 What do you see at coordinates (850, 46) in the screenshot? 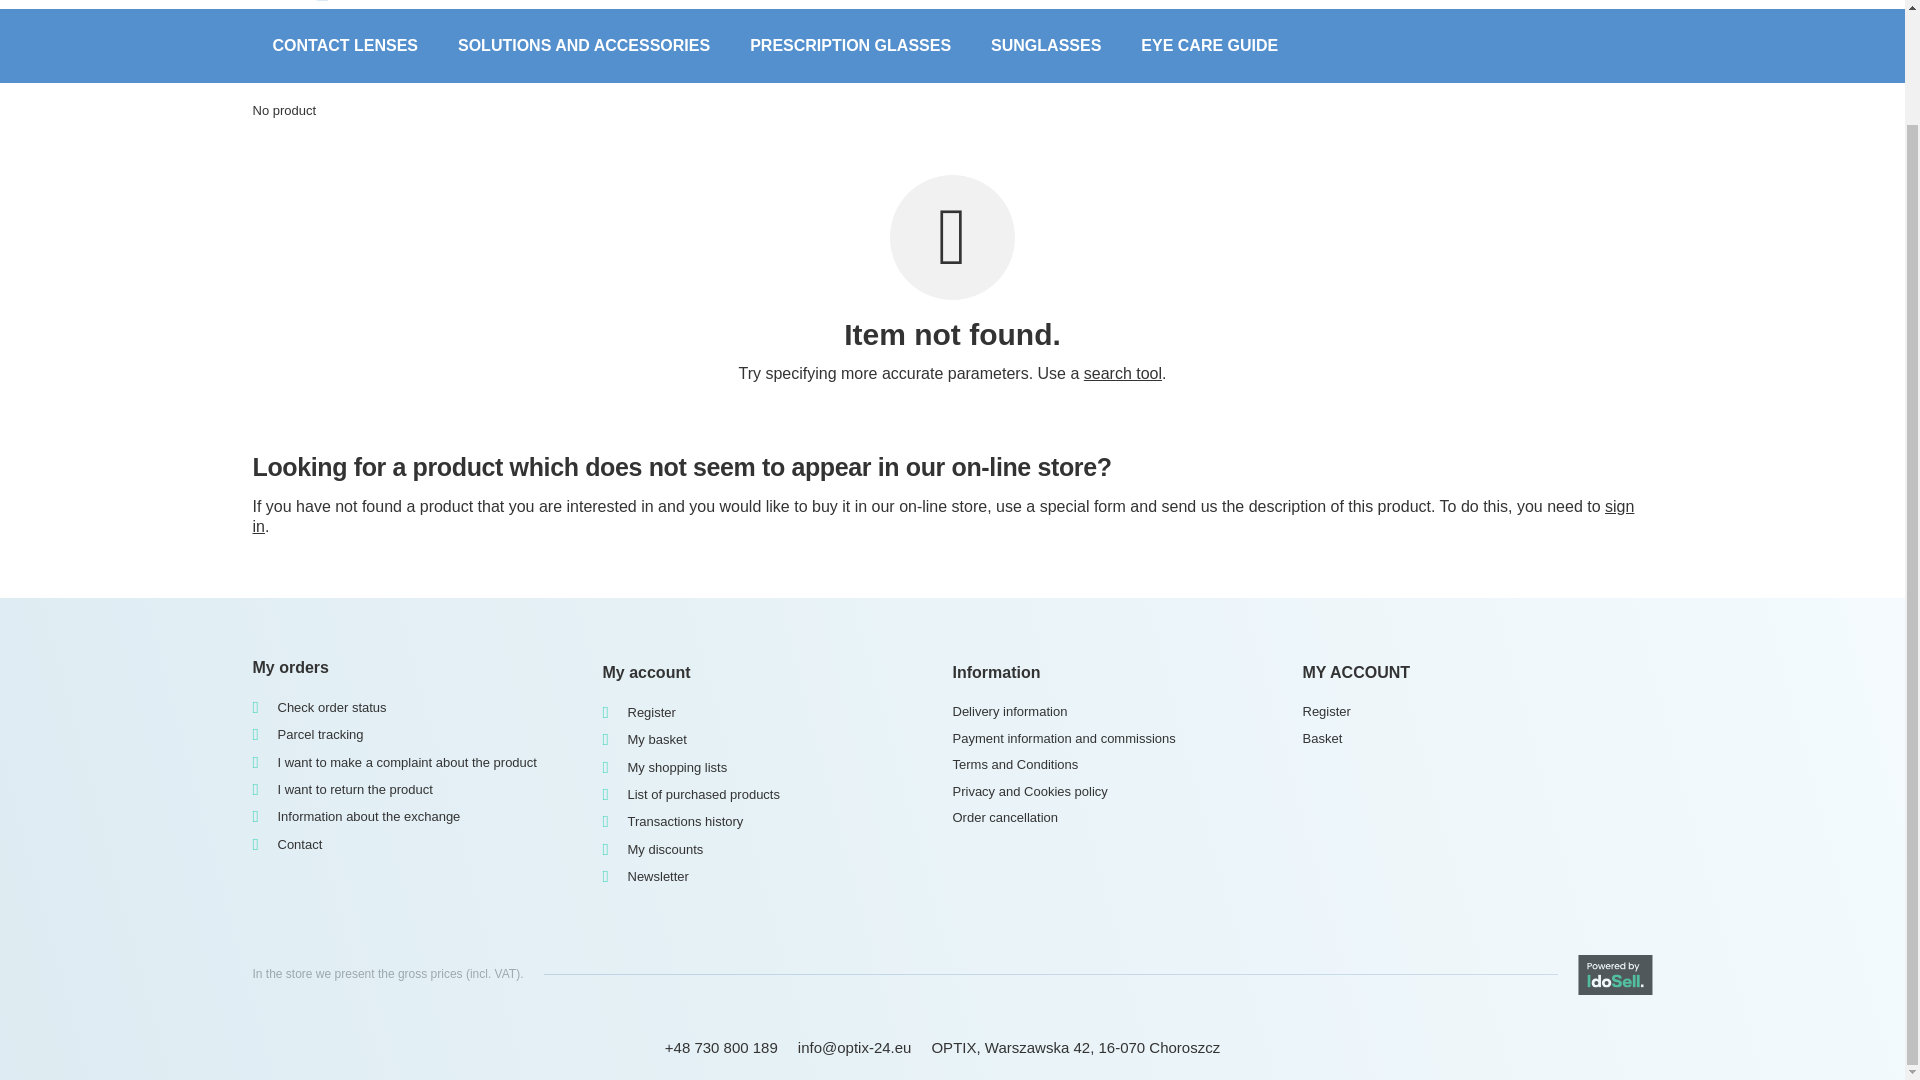
I see `PRESCRIPTION GLASSES` at bounding box center [850, 46].